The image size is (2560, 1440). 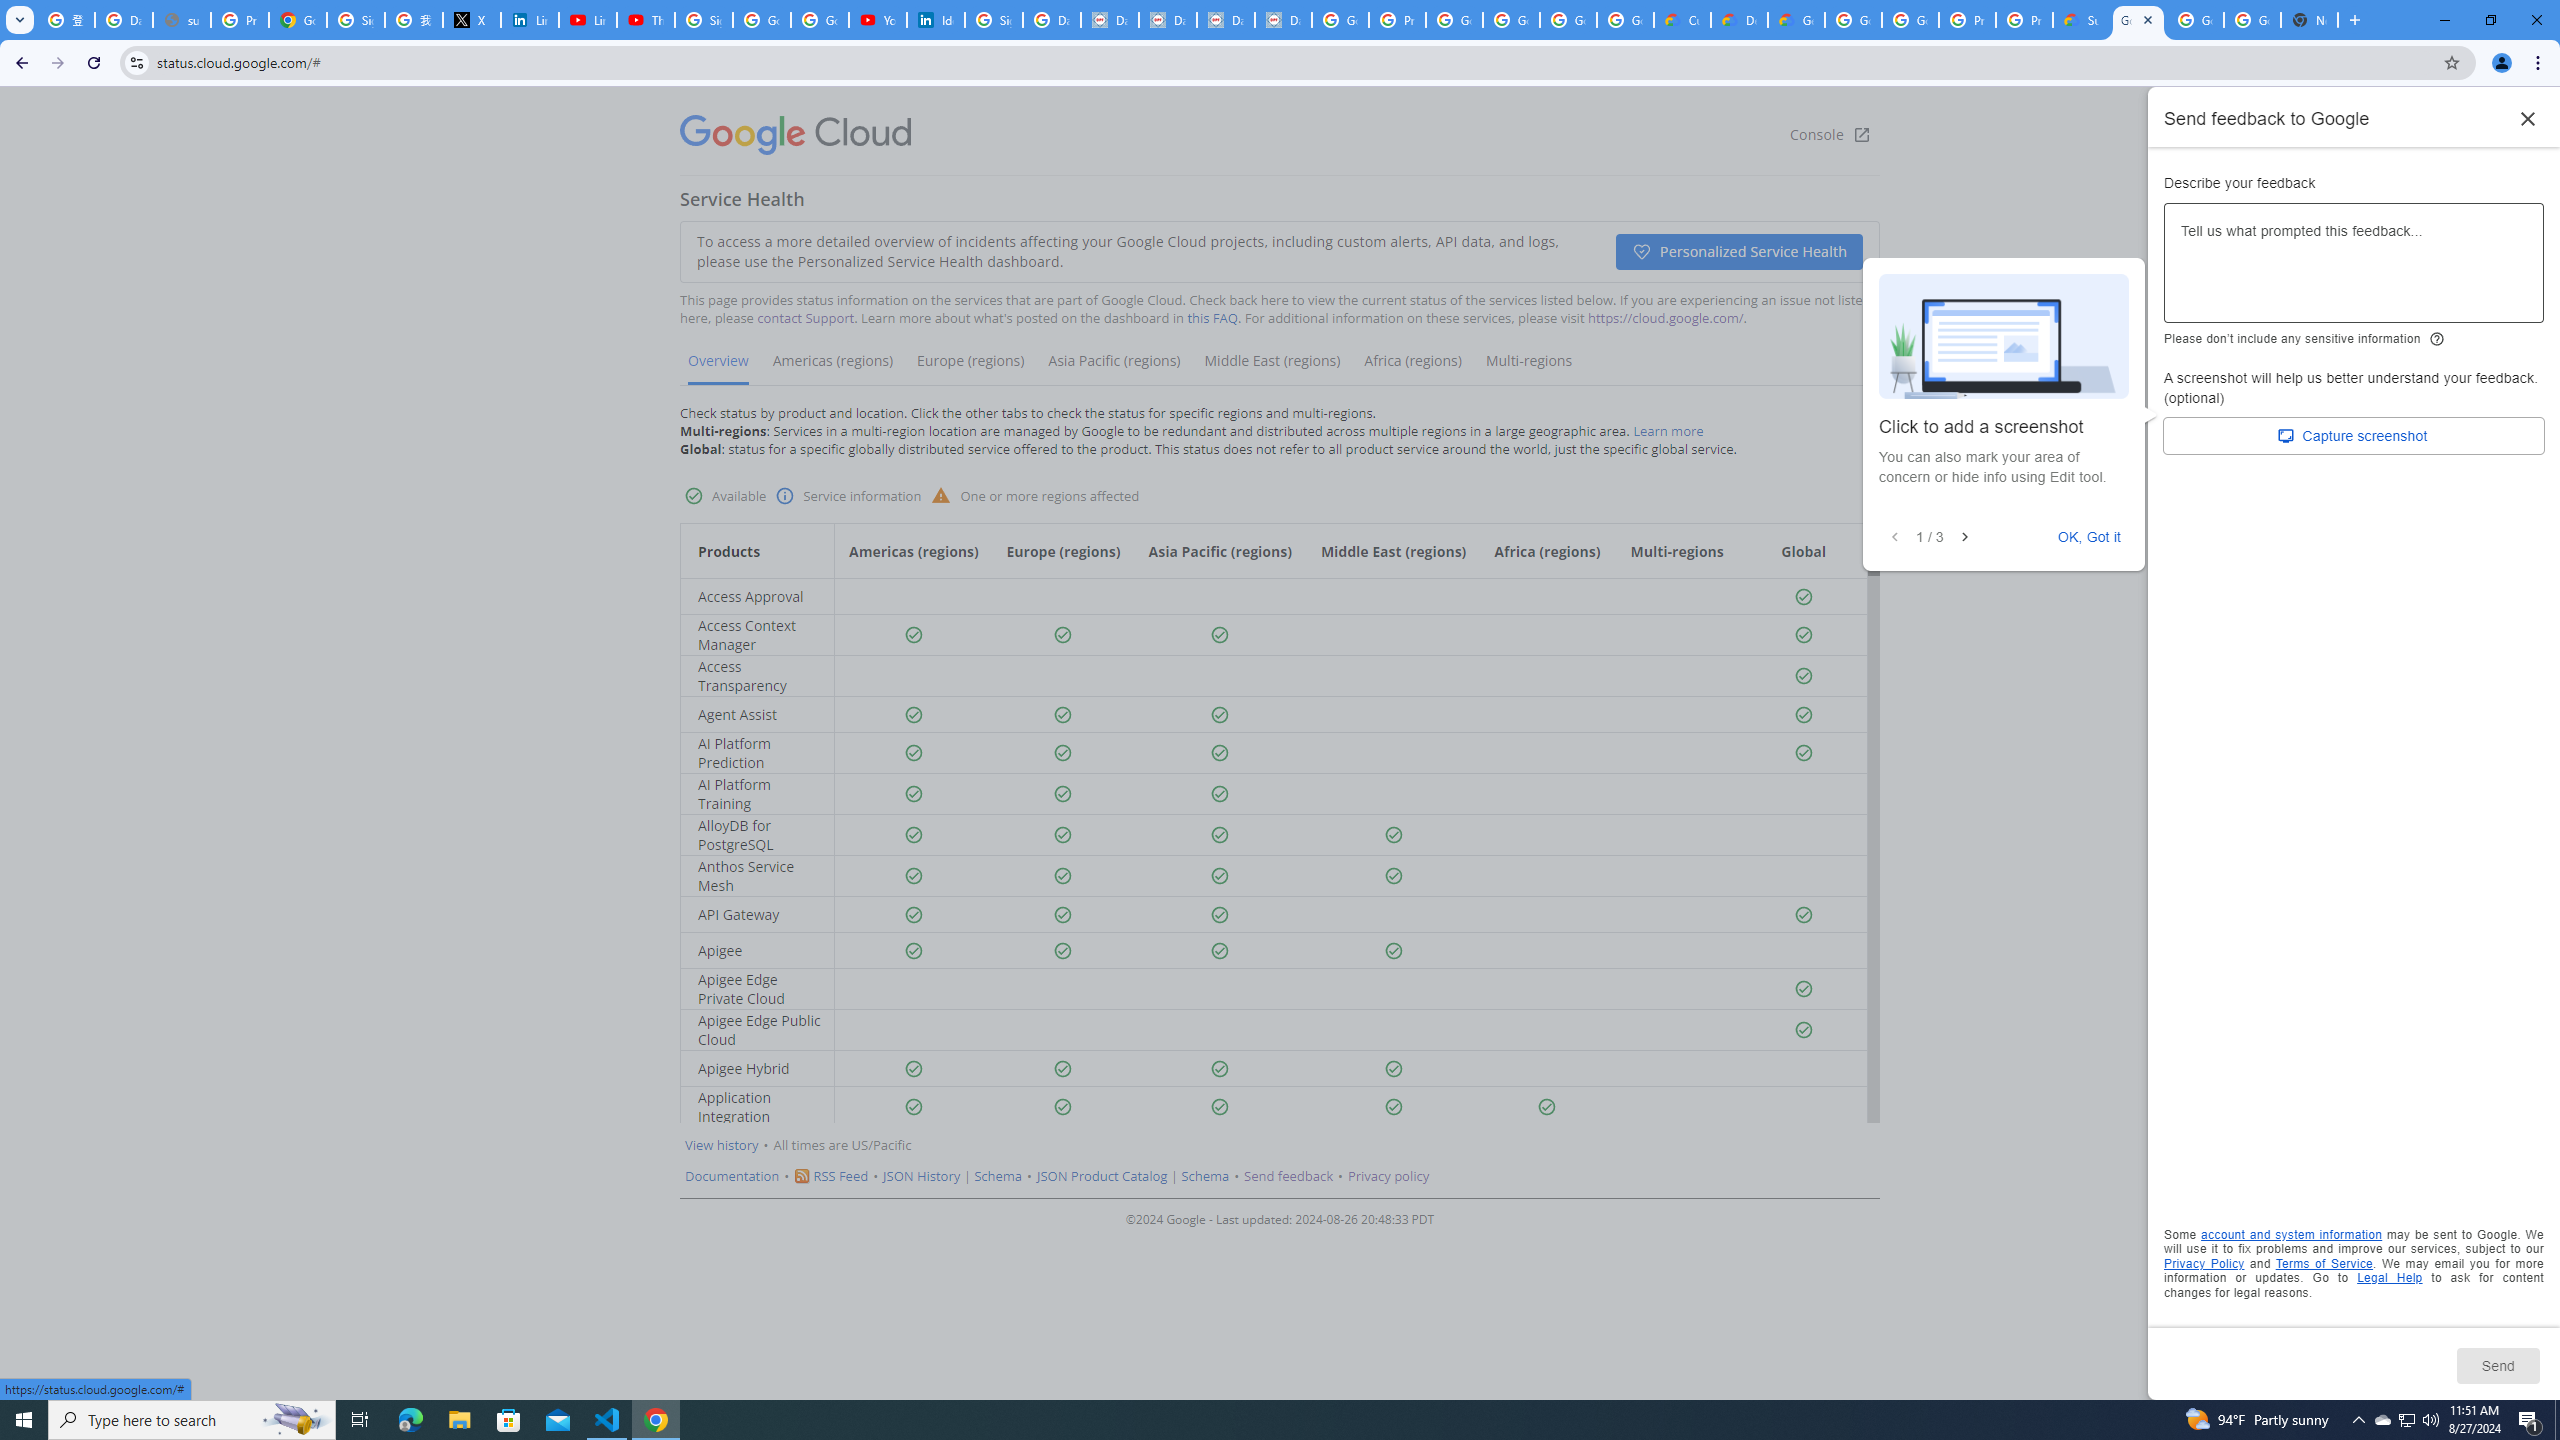 I want to click on X, so click(x=472, y=20).